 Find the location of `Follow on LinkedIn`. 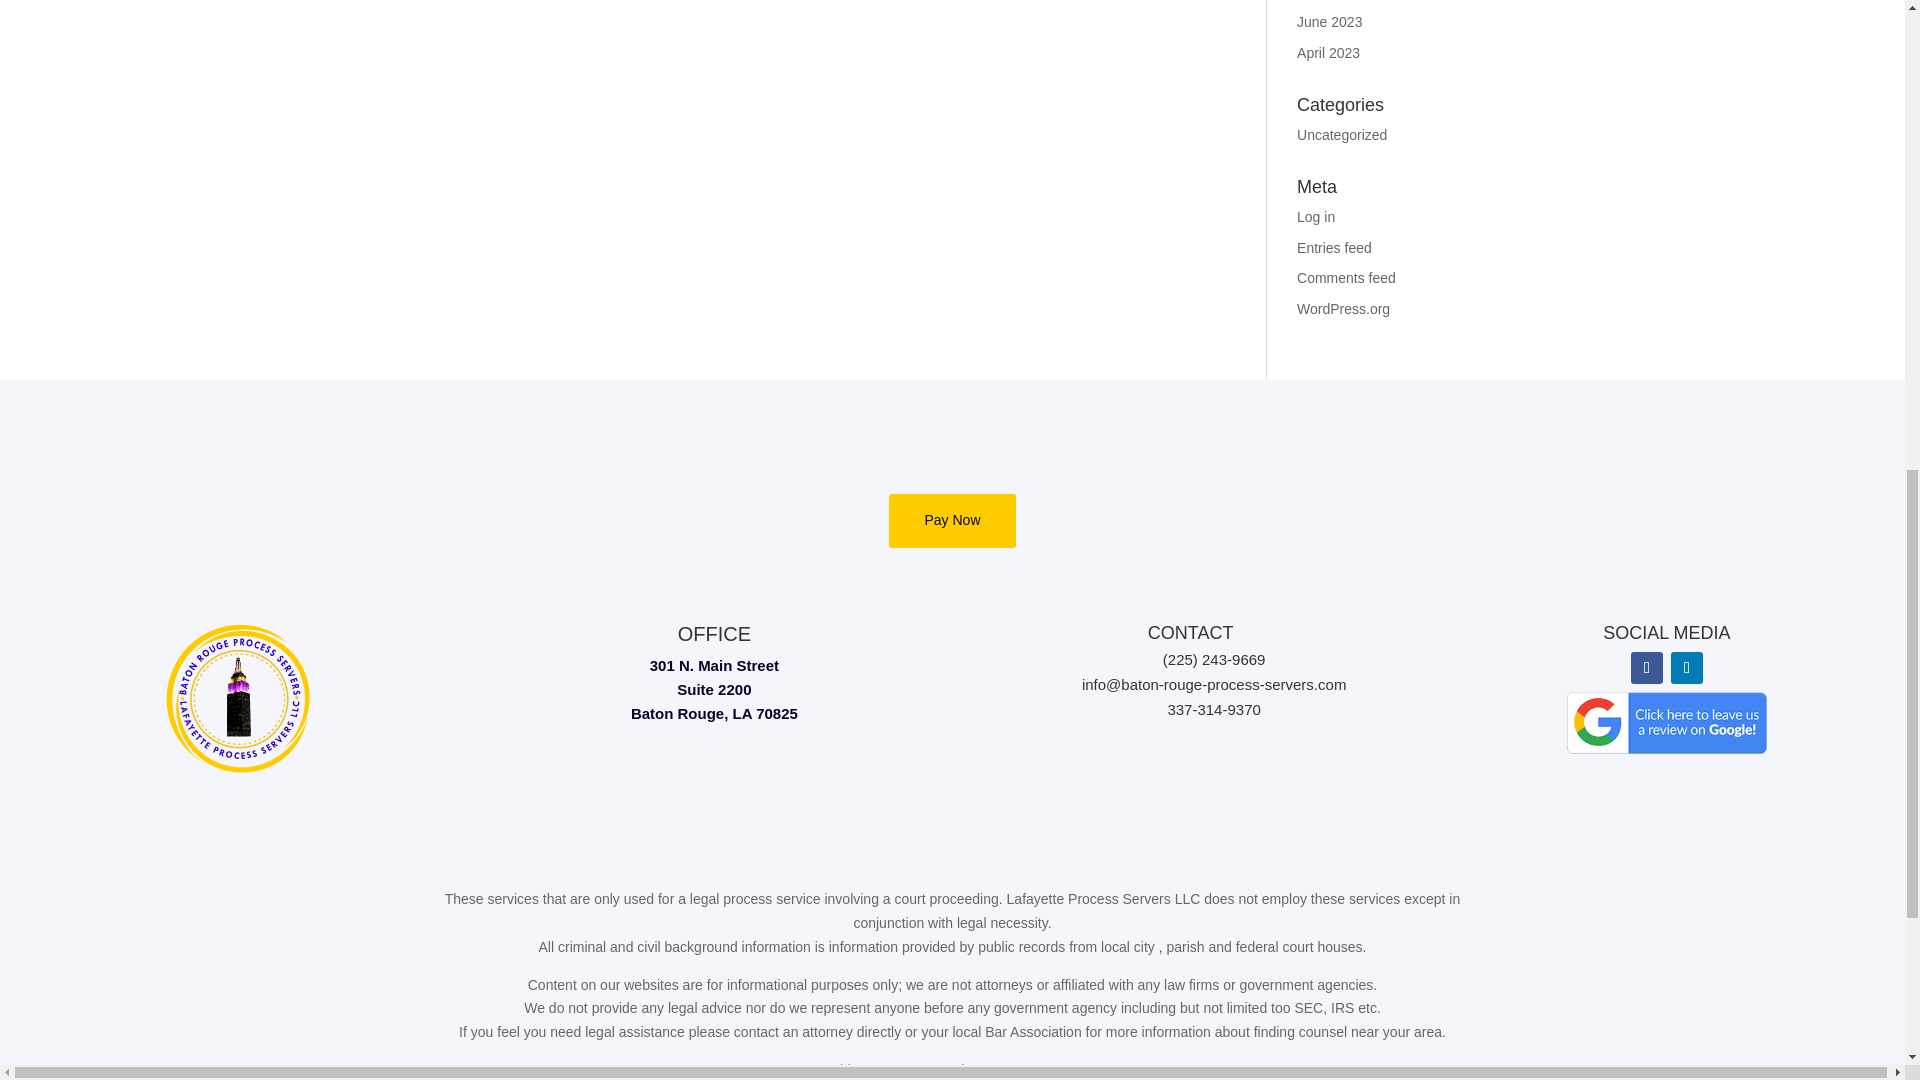

Follow on LinkedIn is located at coordinates (1686, 668).